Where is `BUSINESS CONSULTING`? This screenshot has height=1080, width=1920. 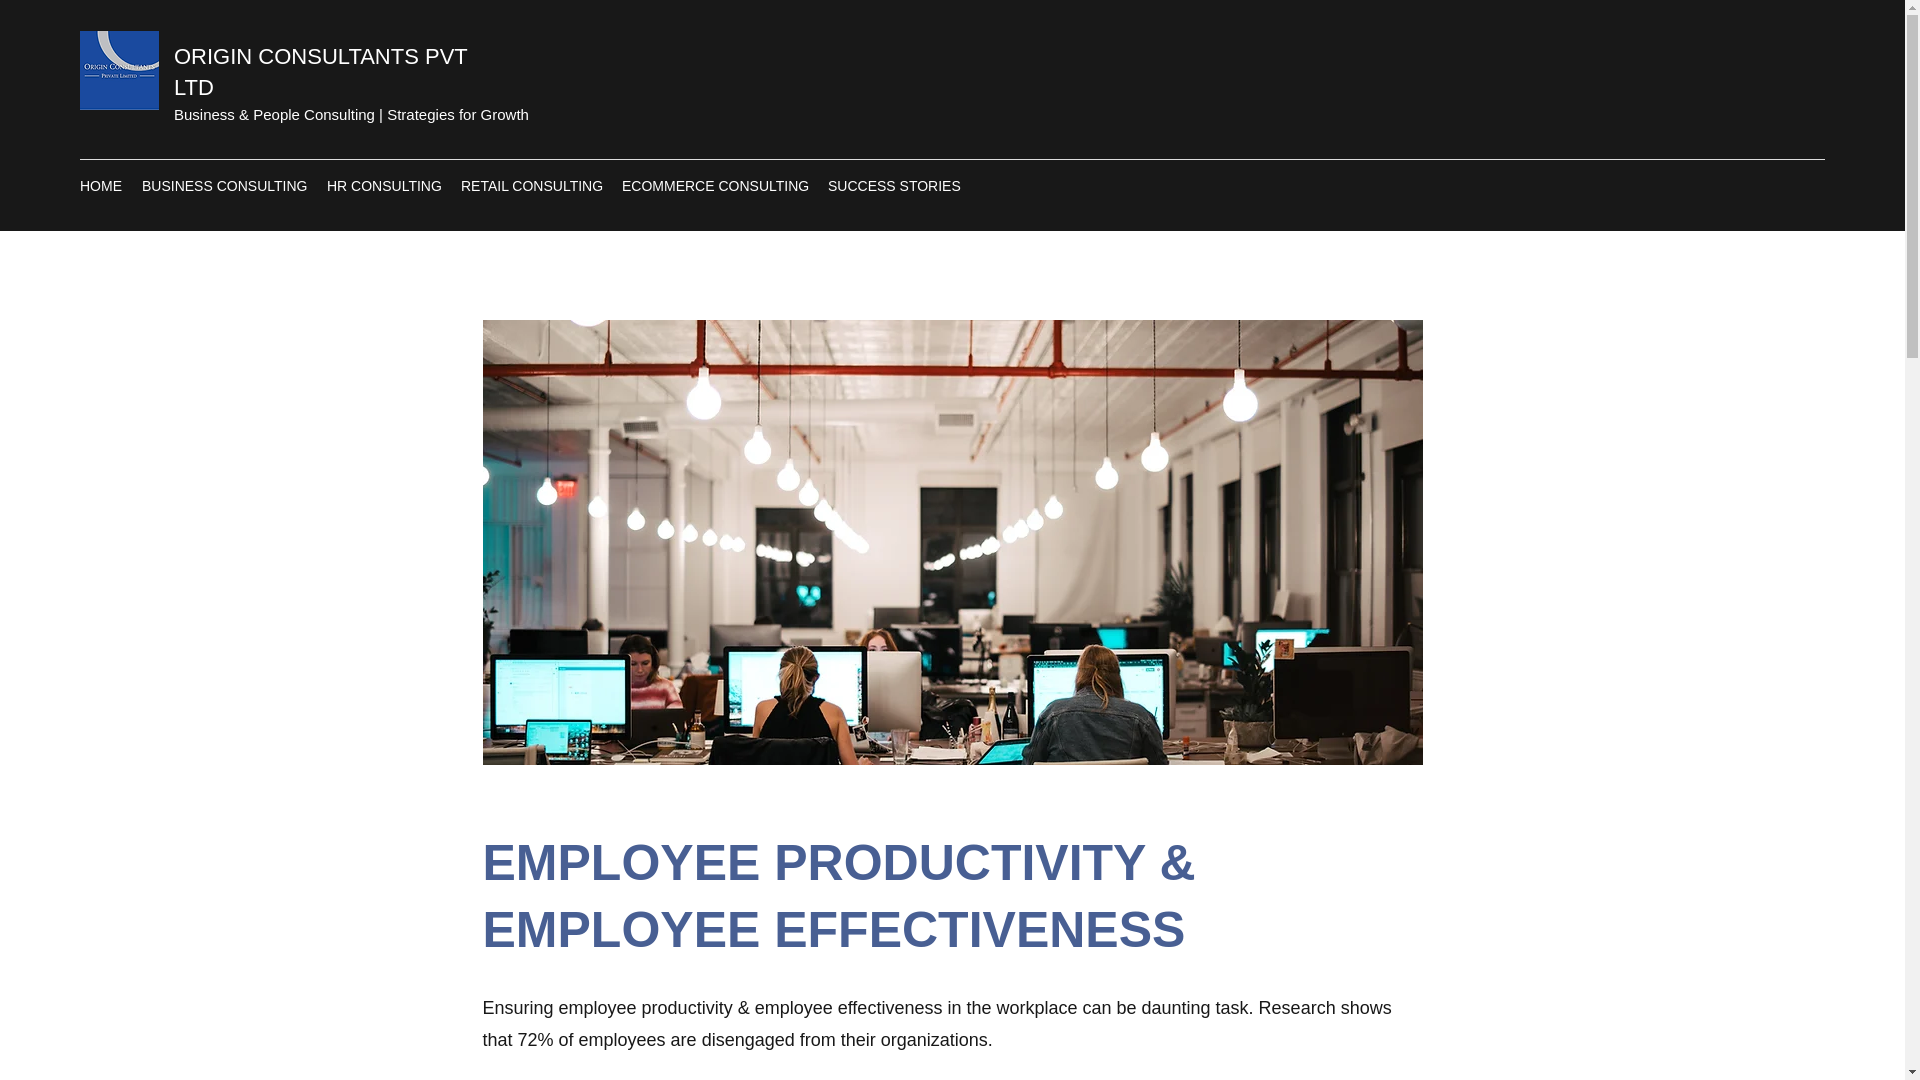
BUSINESS CONSULTING is located at coordinates (224, 185).